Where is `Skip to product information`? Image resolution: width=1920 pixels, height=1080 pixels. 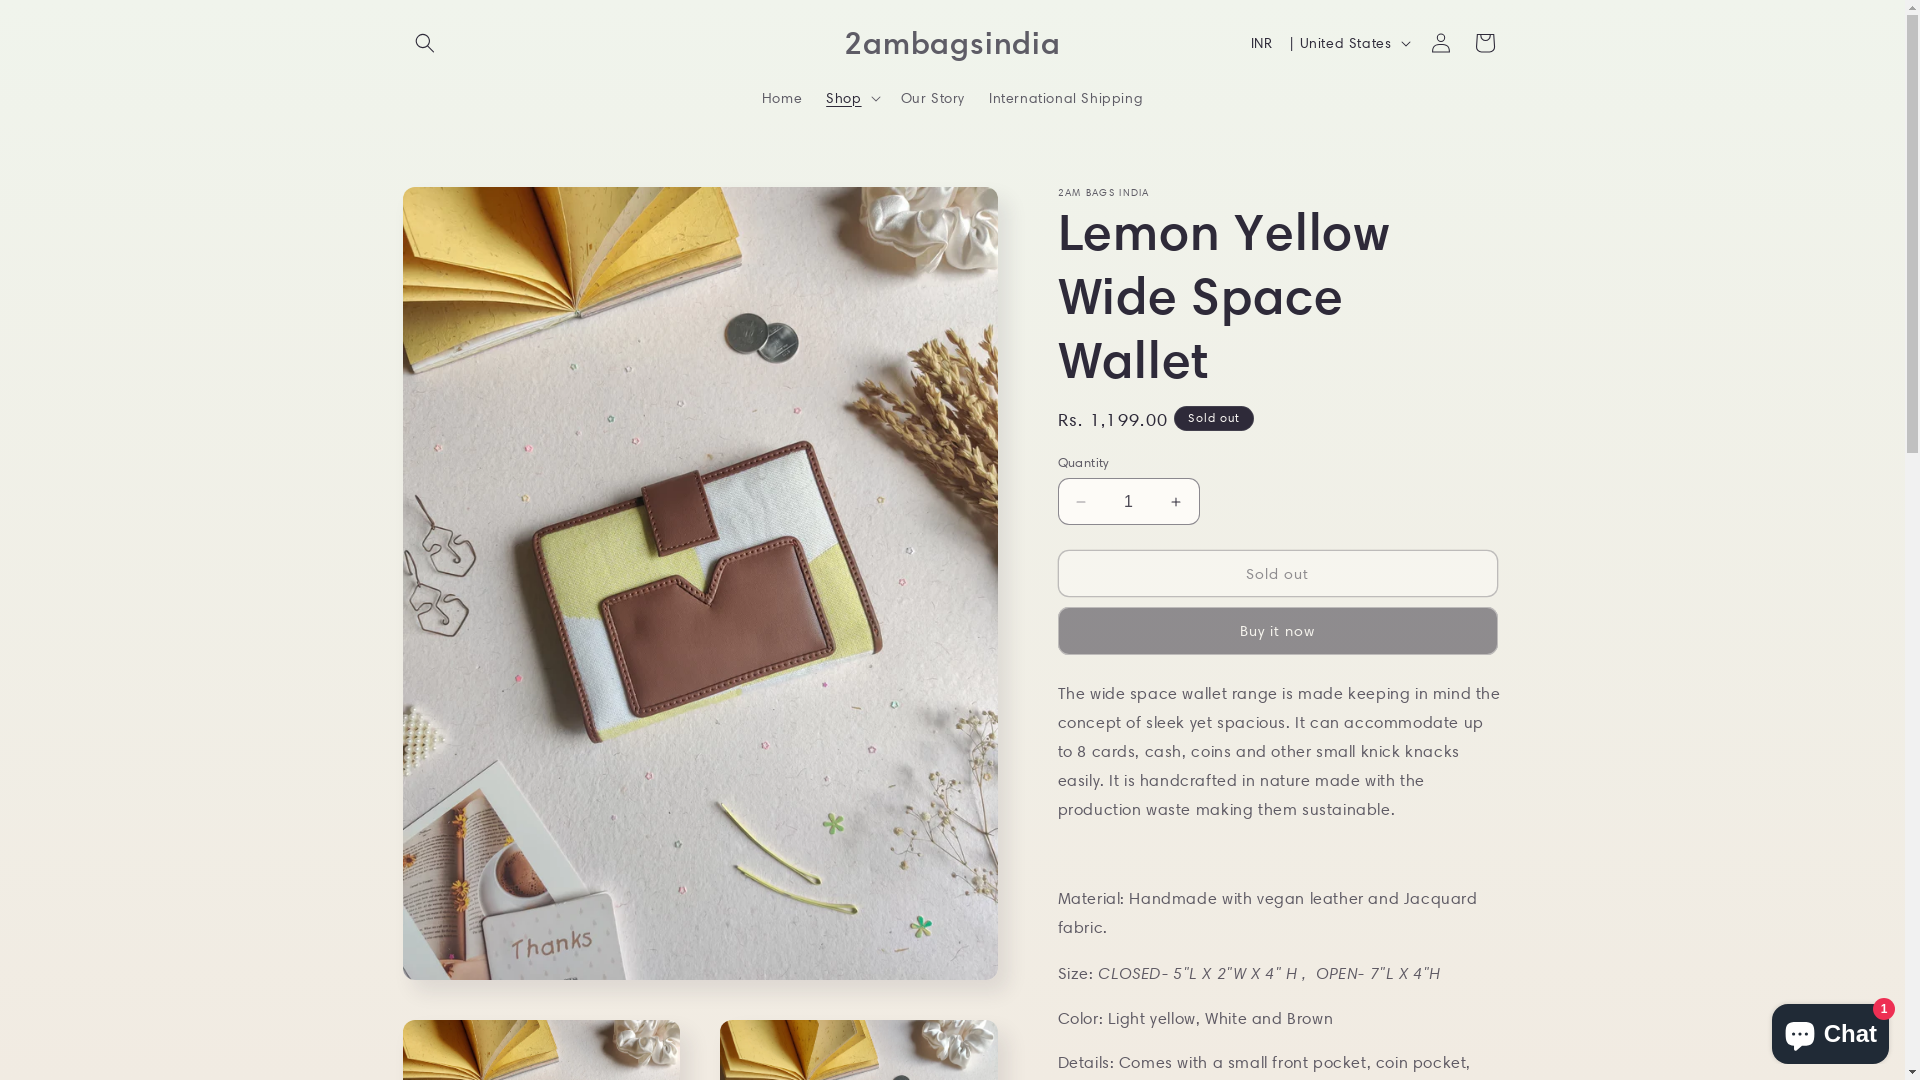 Skip to product information is located at coordinates (463, 210).